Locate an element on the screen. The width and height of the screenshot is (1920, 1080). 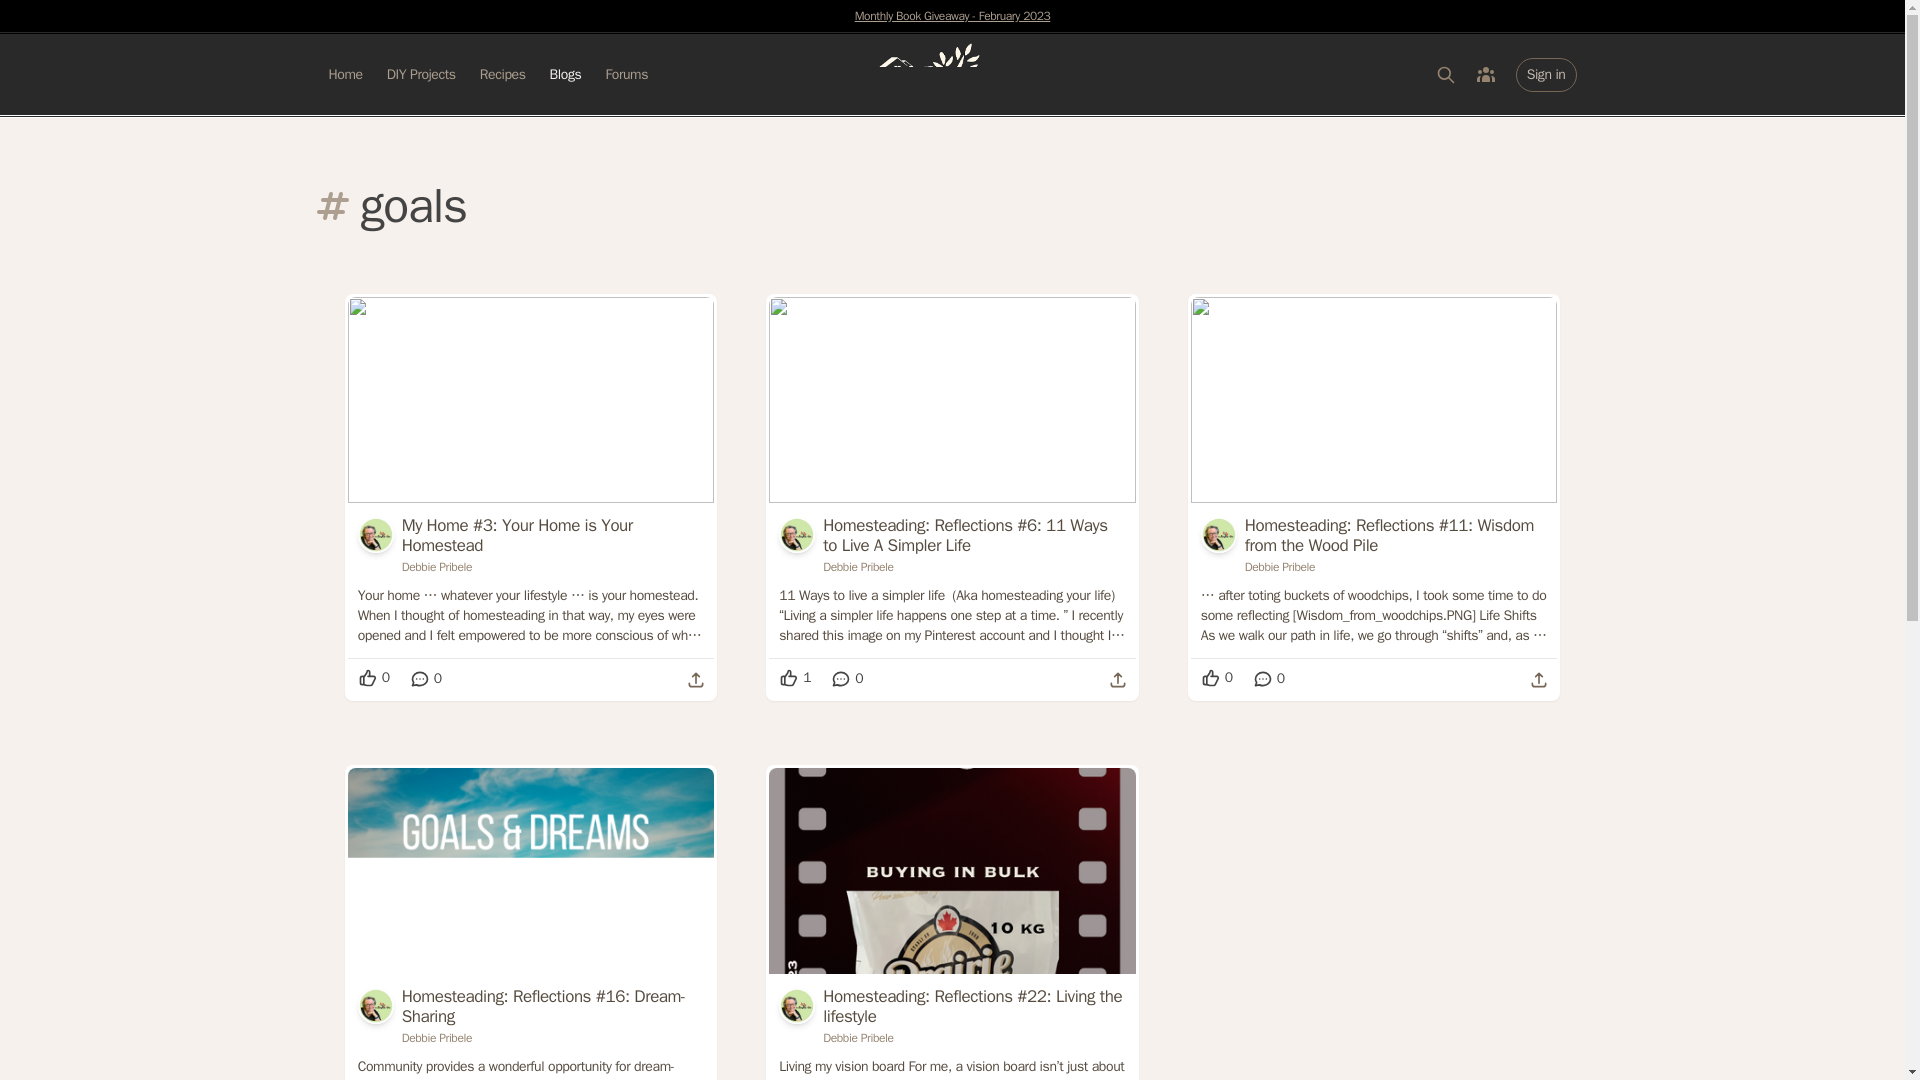
0 is located at coordinates (426, 678).